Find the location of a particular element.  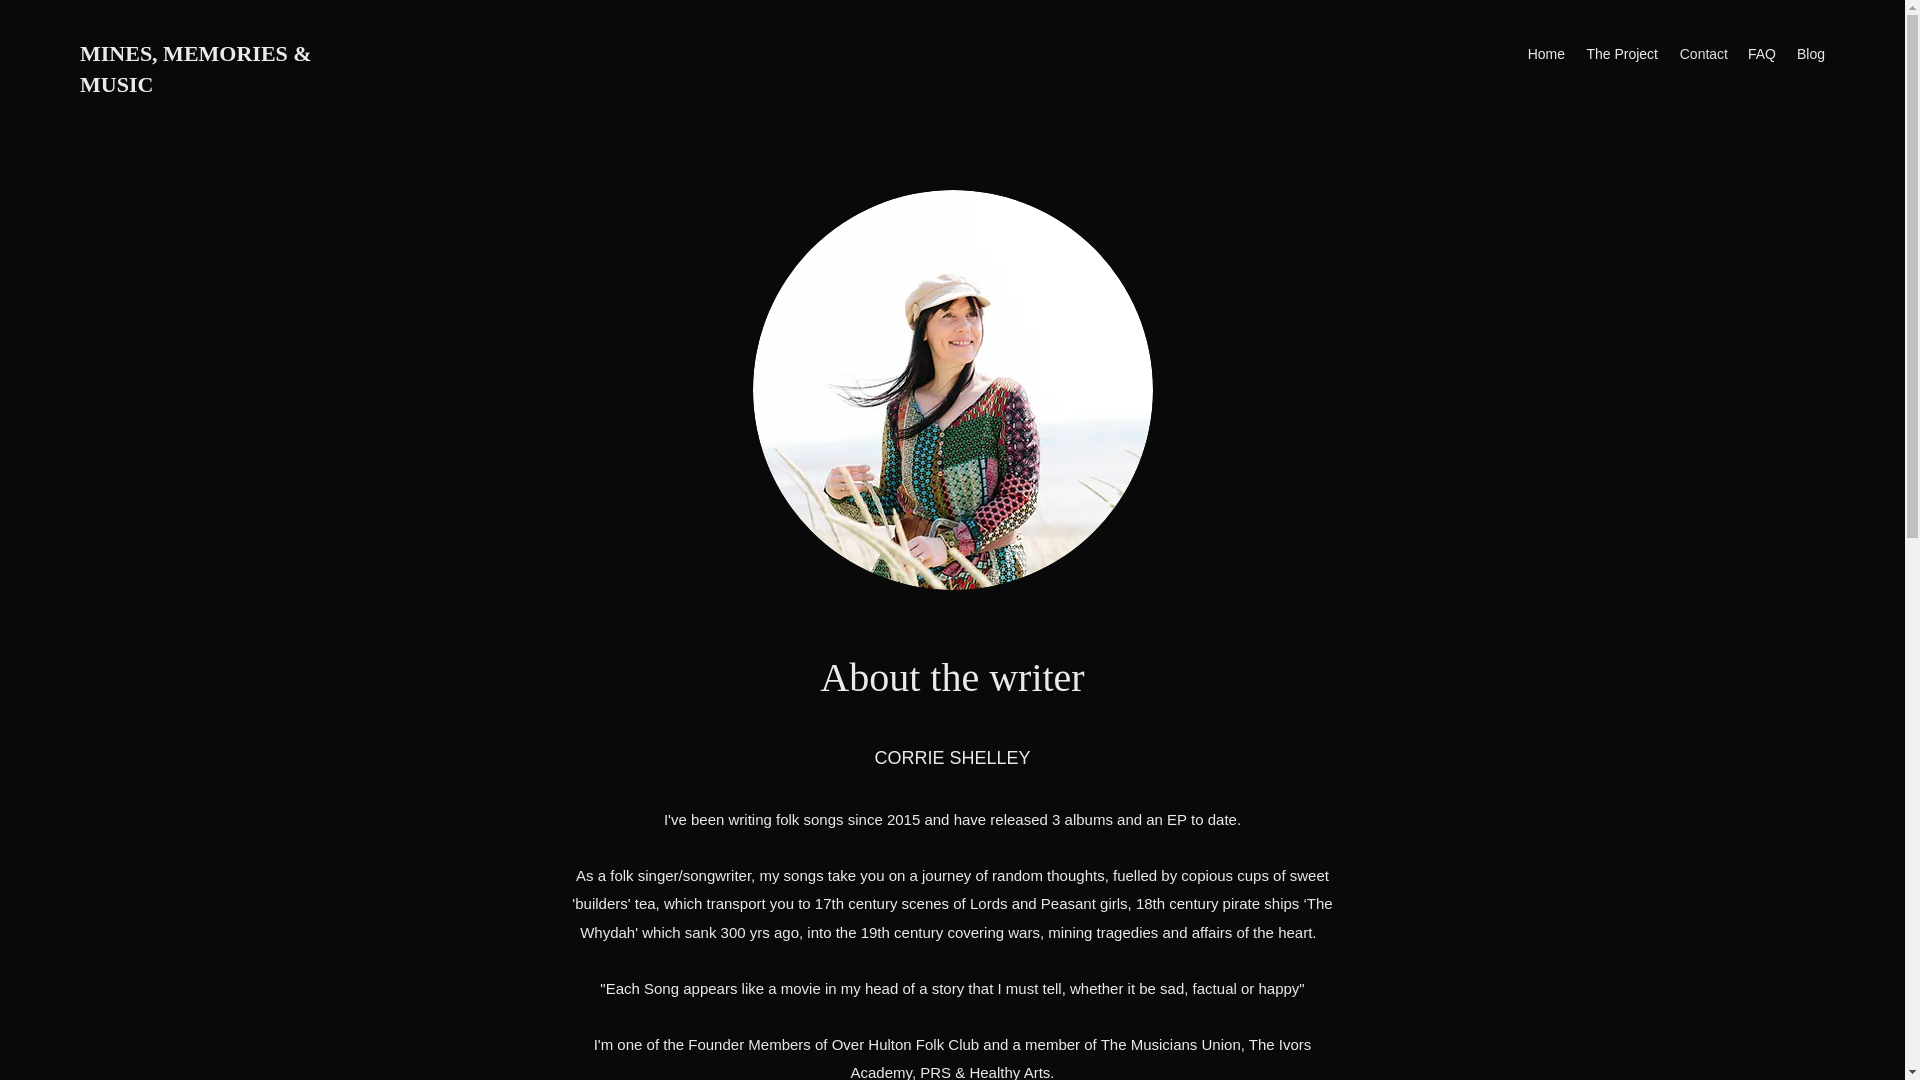

The Project is located at coordinates (1621, 54).